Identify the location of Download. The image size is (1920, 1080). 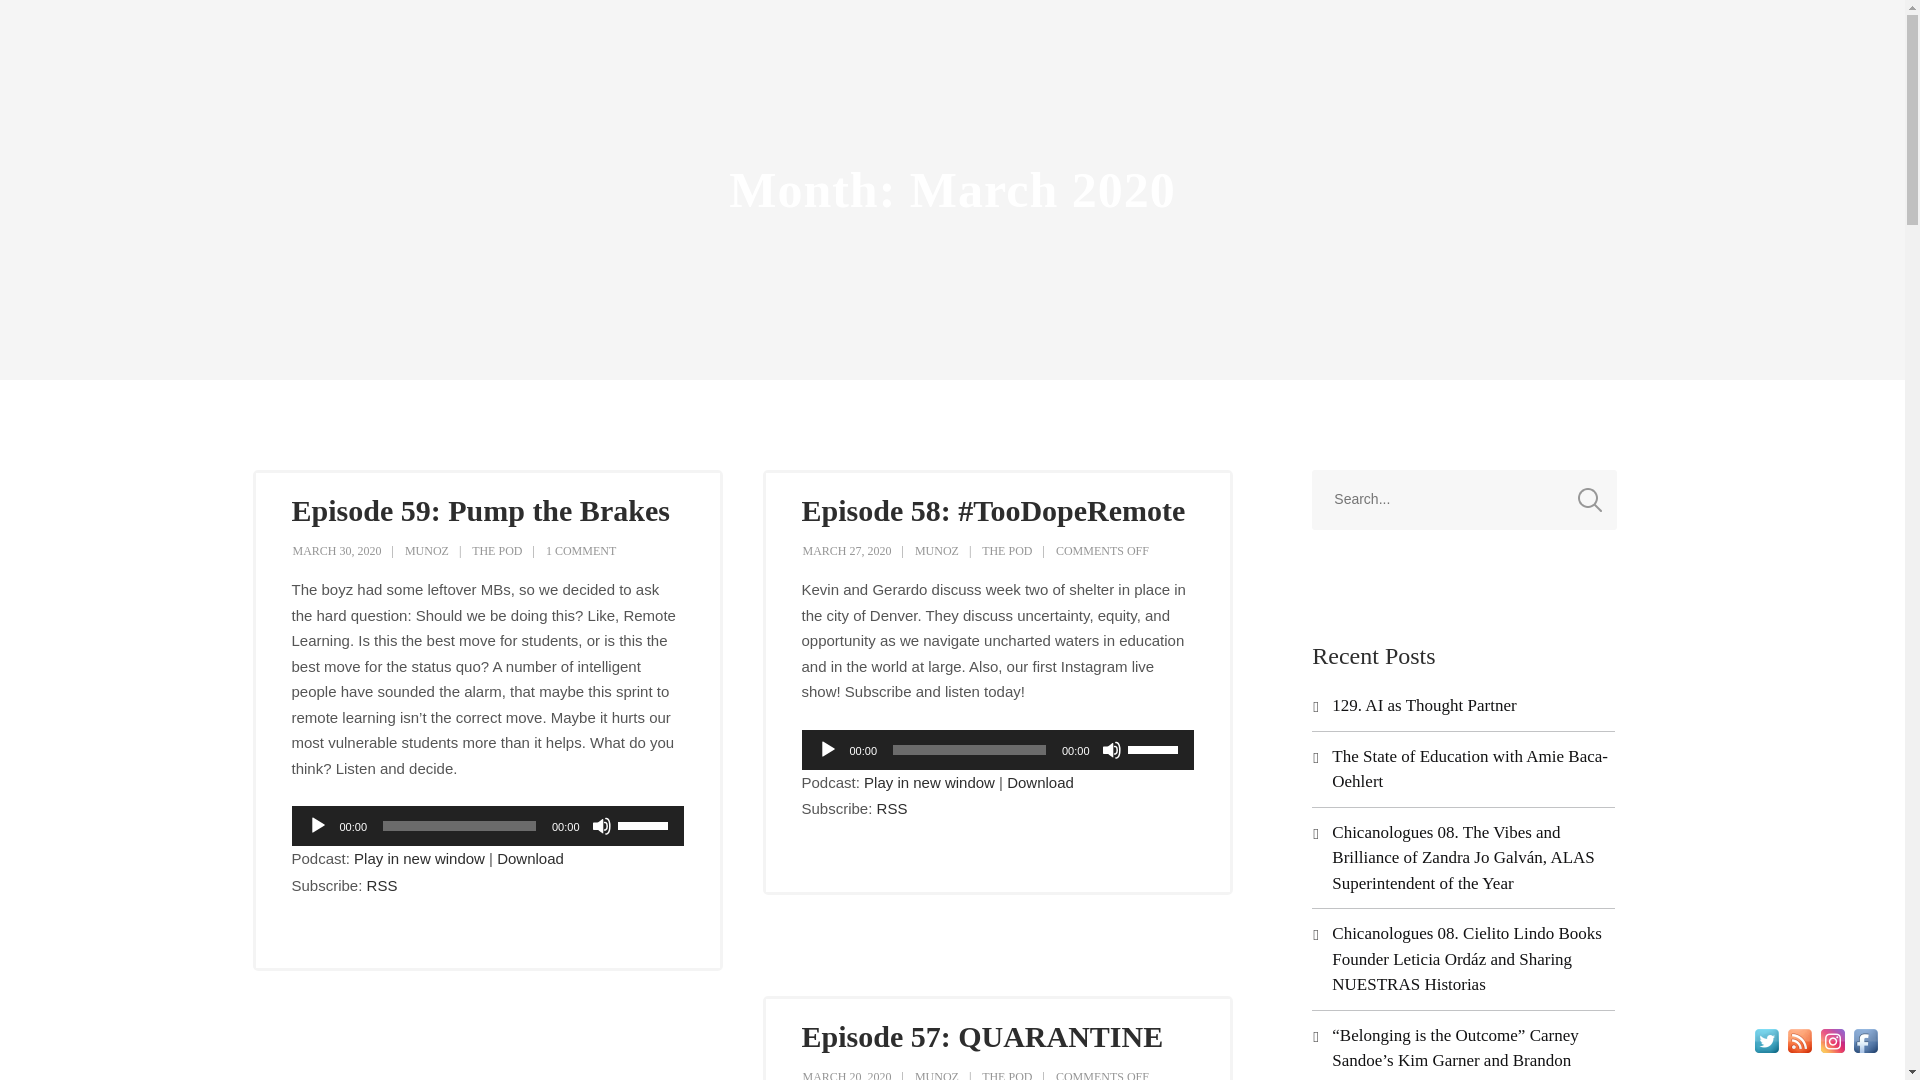
(1040, 782).